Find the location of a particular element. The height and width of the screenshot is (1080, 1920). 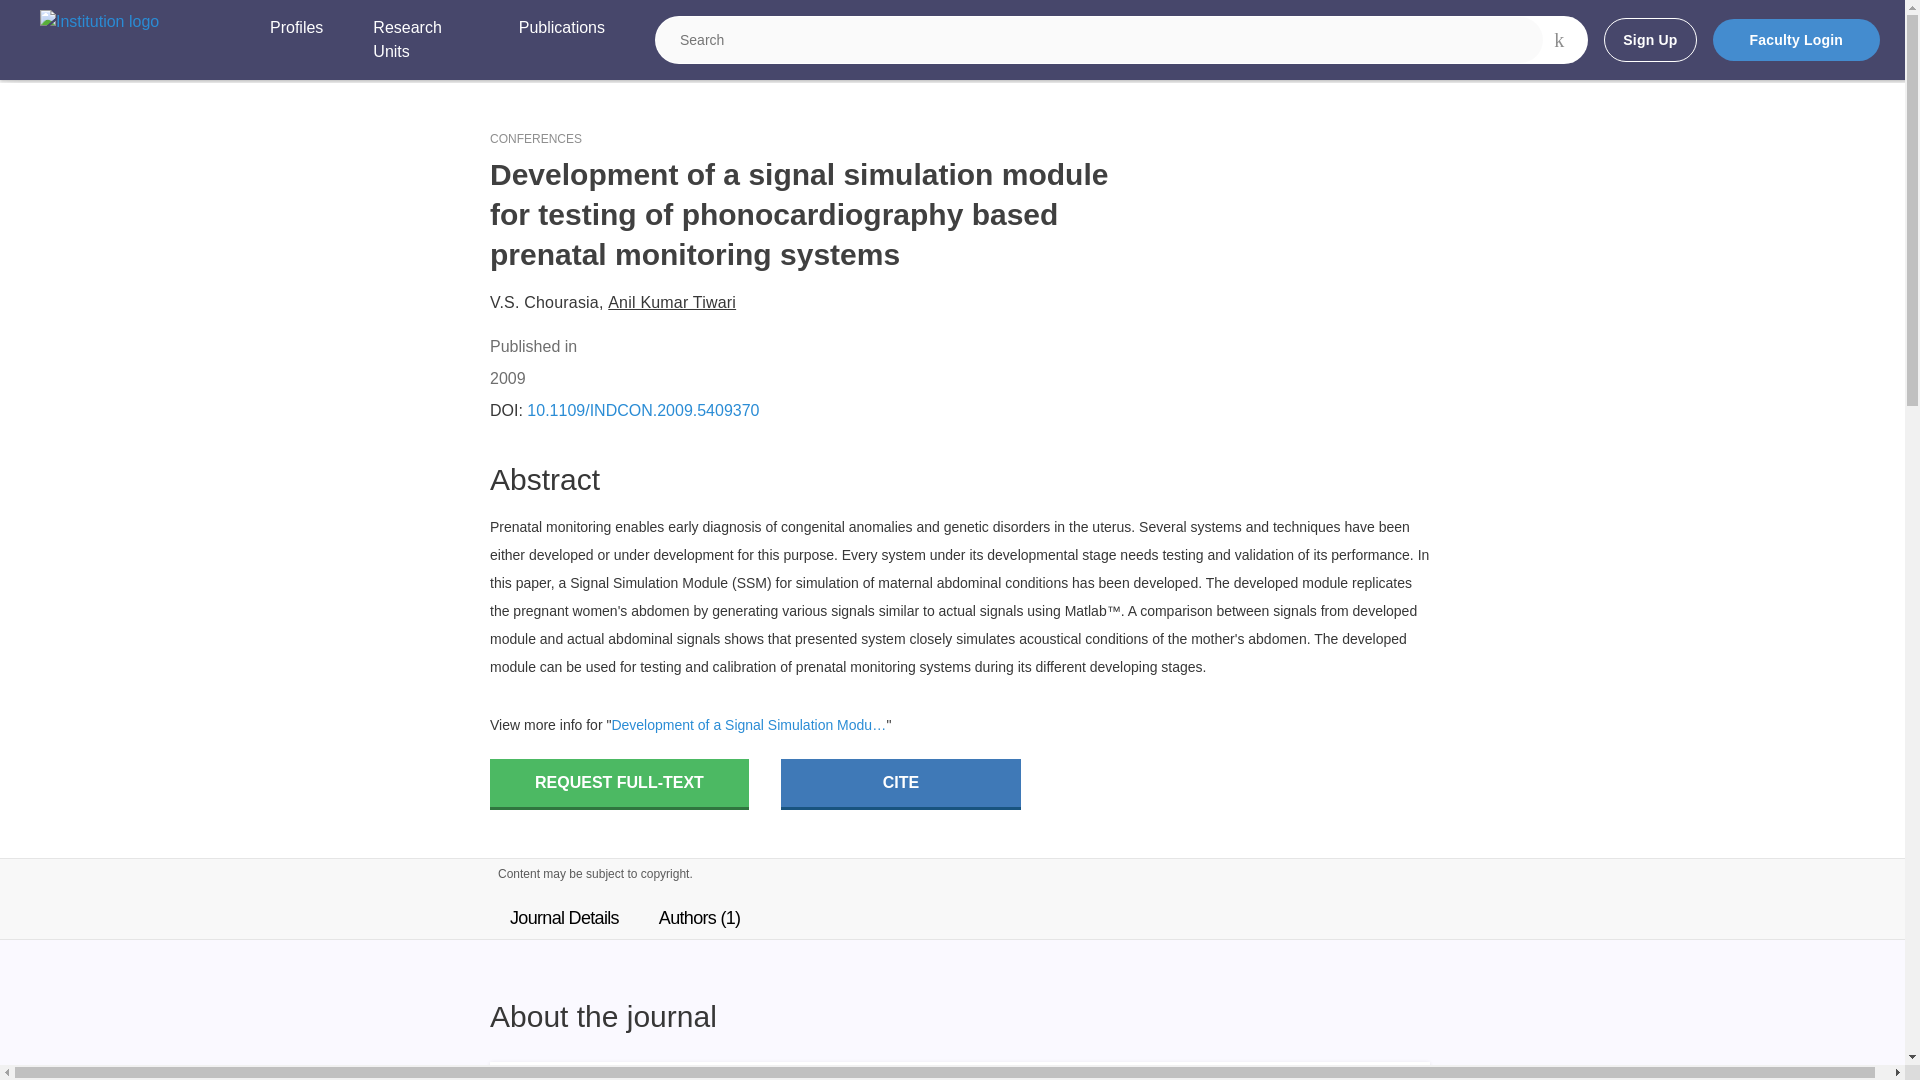

Research Units is located at coordinates (420, 40).